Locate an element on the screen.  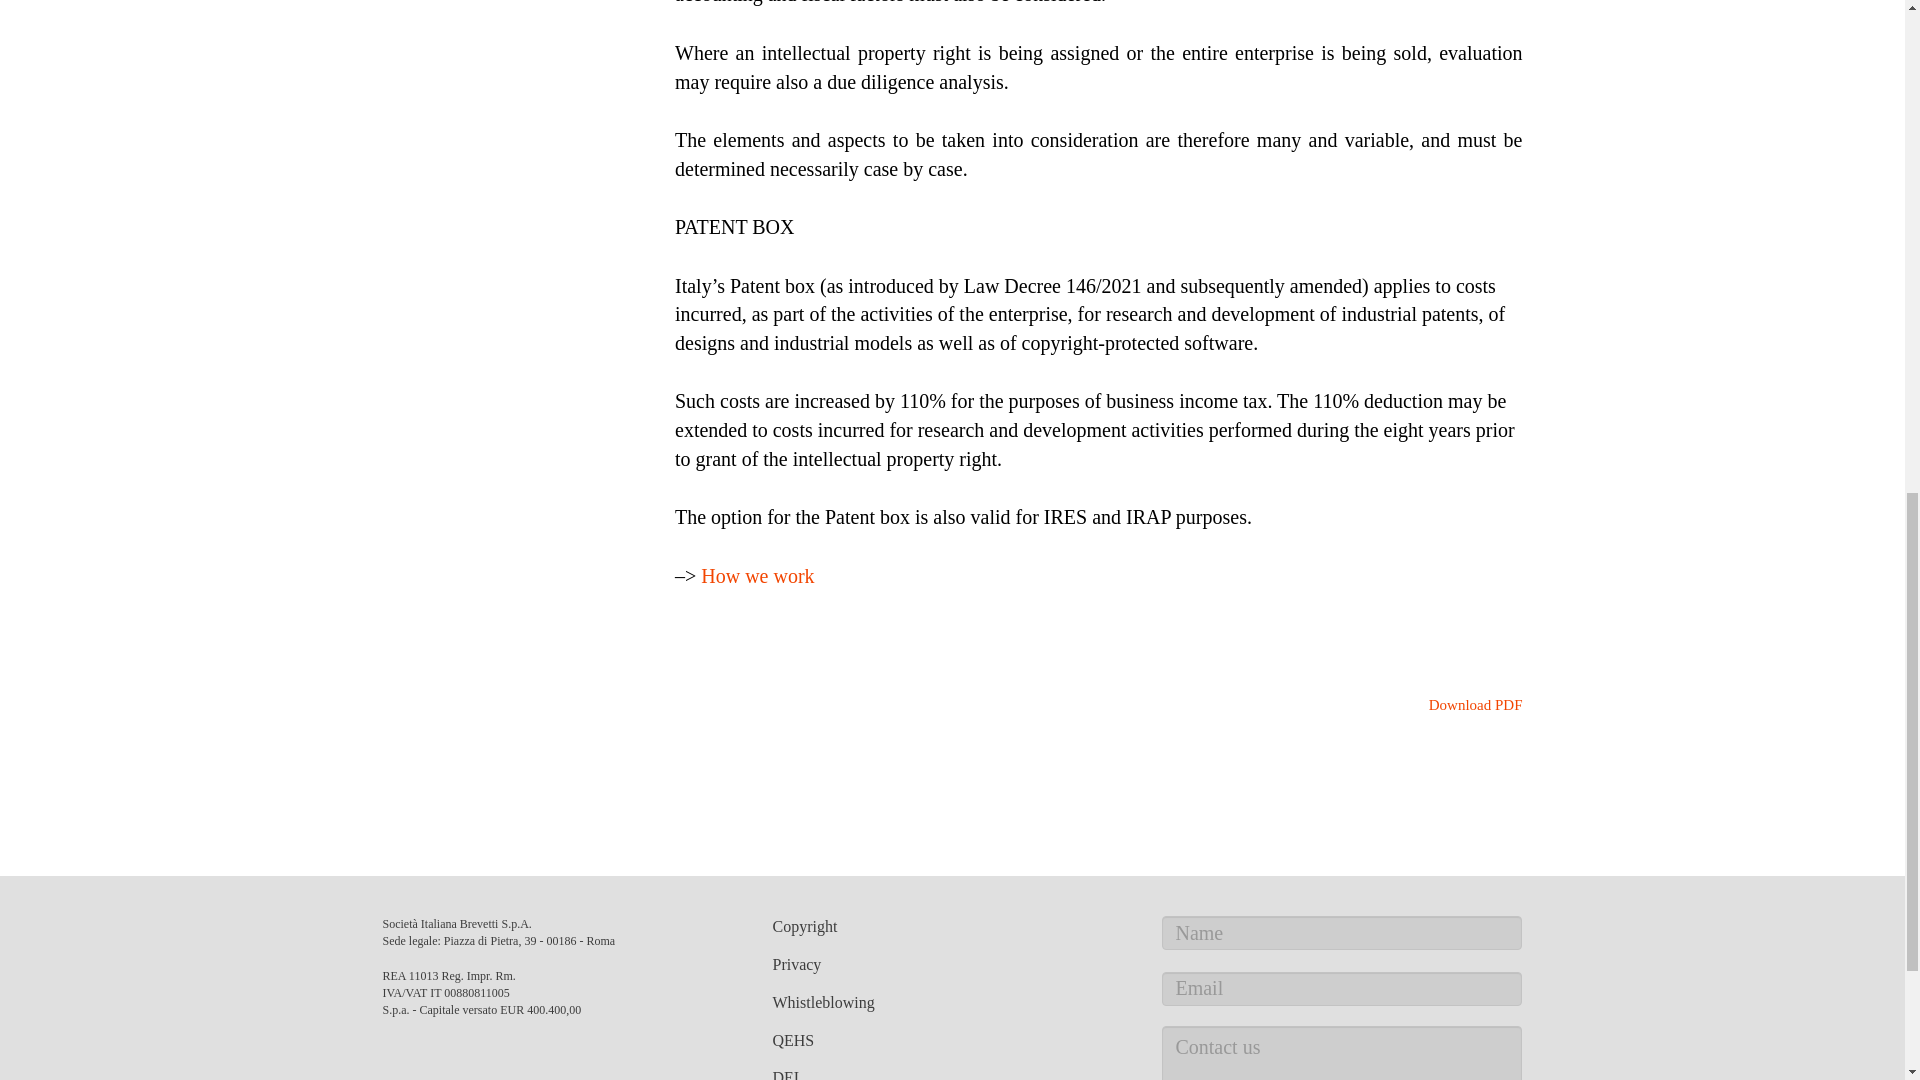
Privacy is located at coordinates (796, 964).